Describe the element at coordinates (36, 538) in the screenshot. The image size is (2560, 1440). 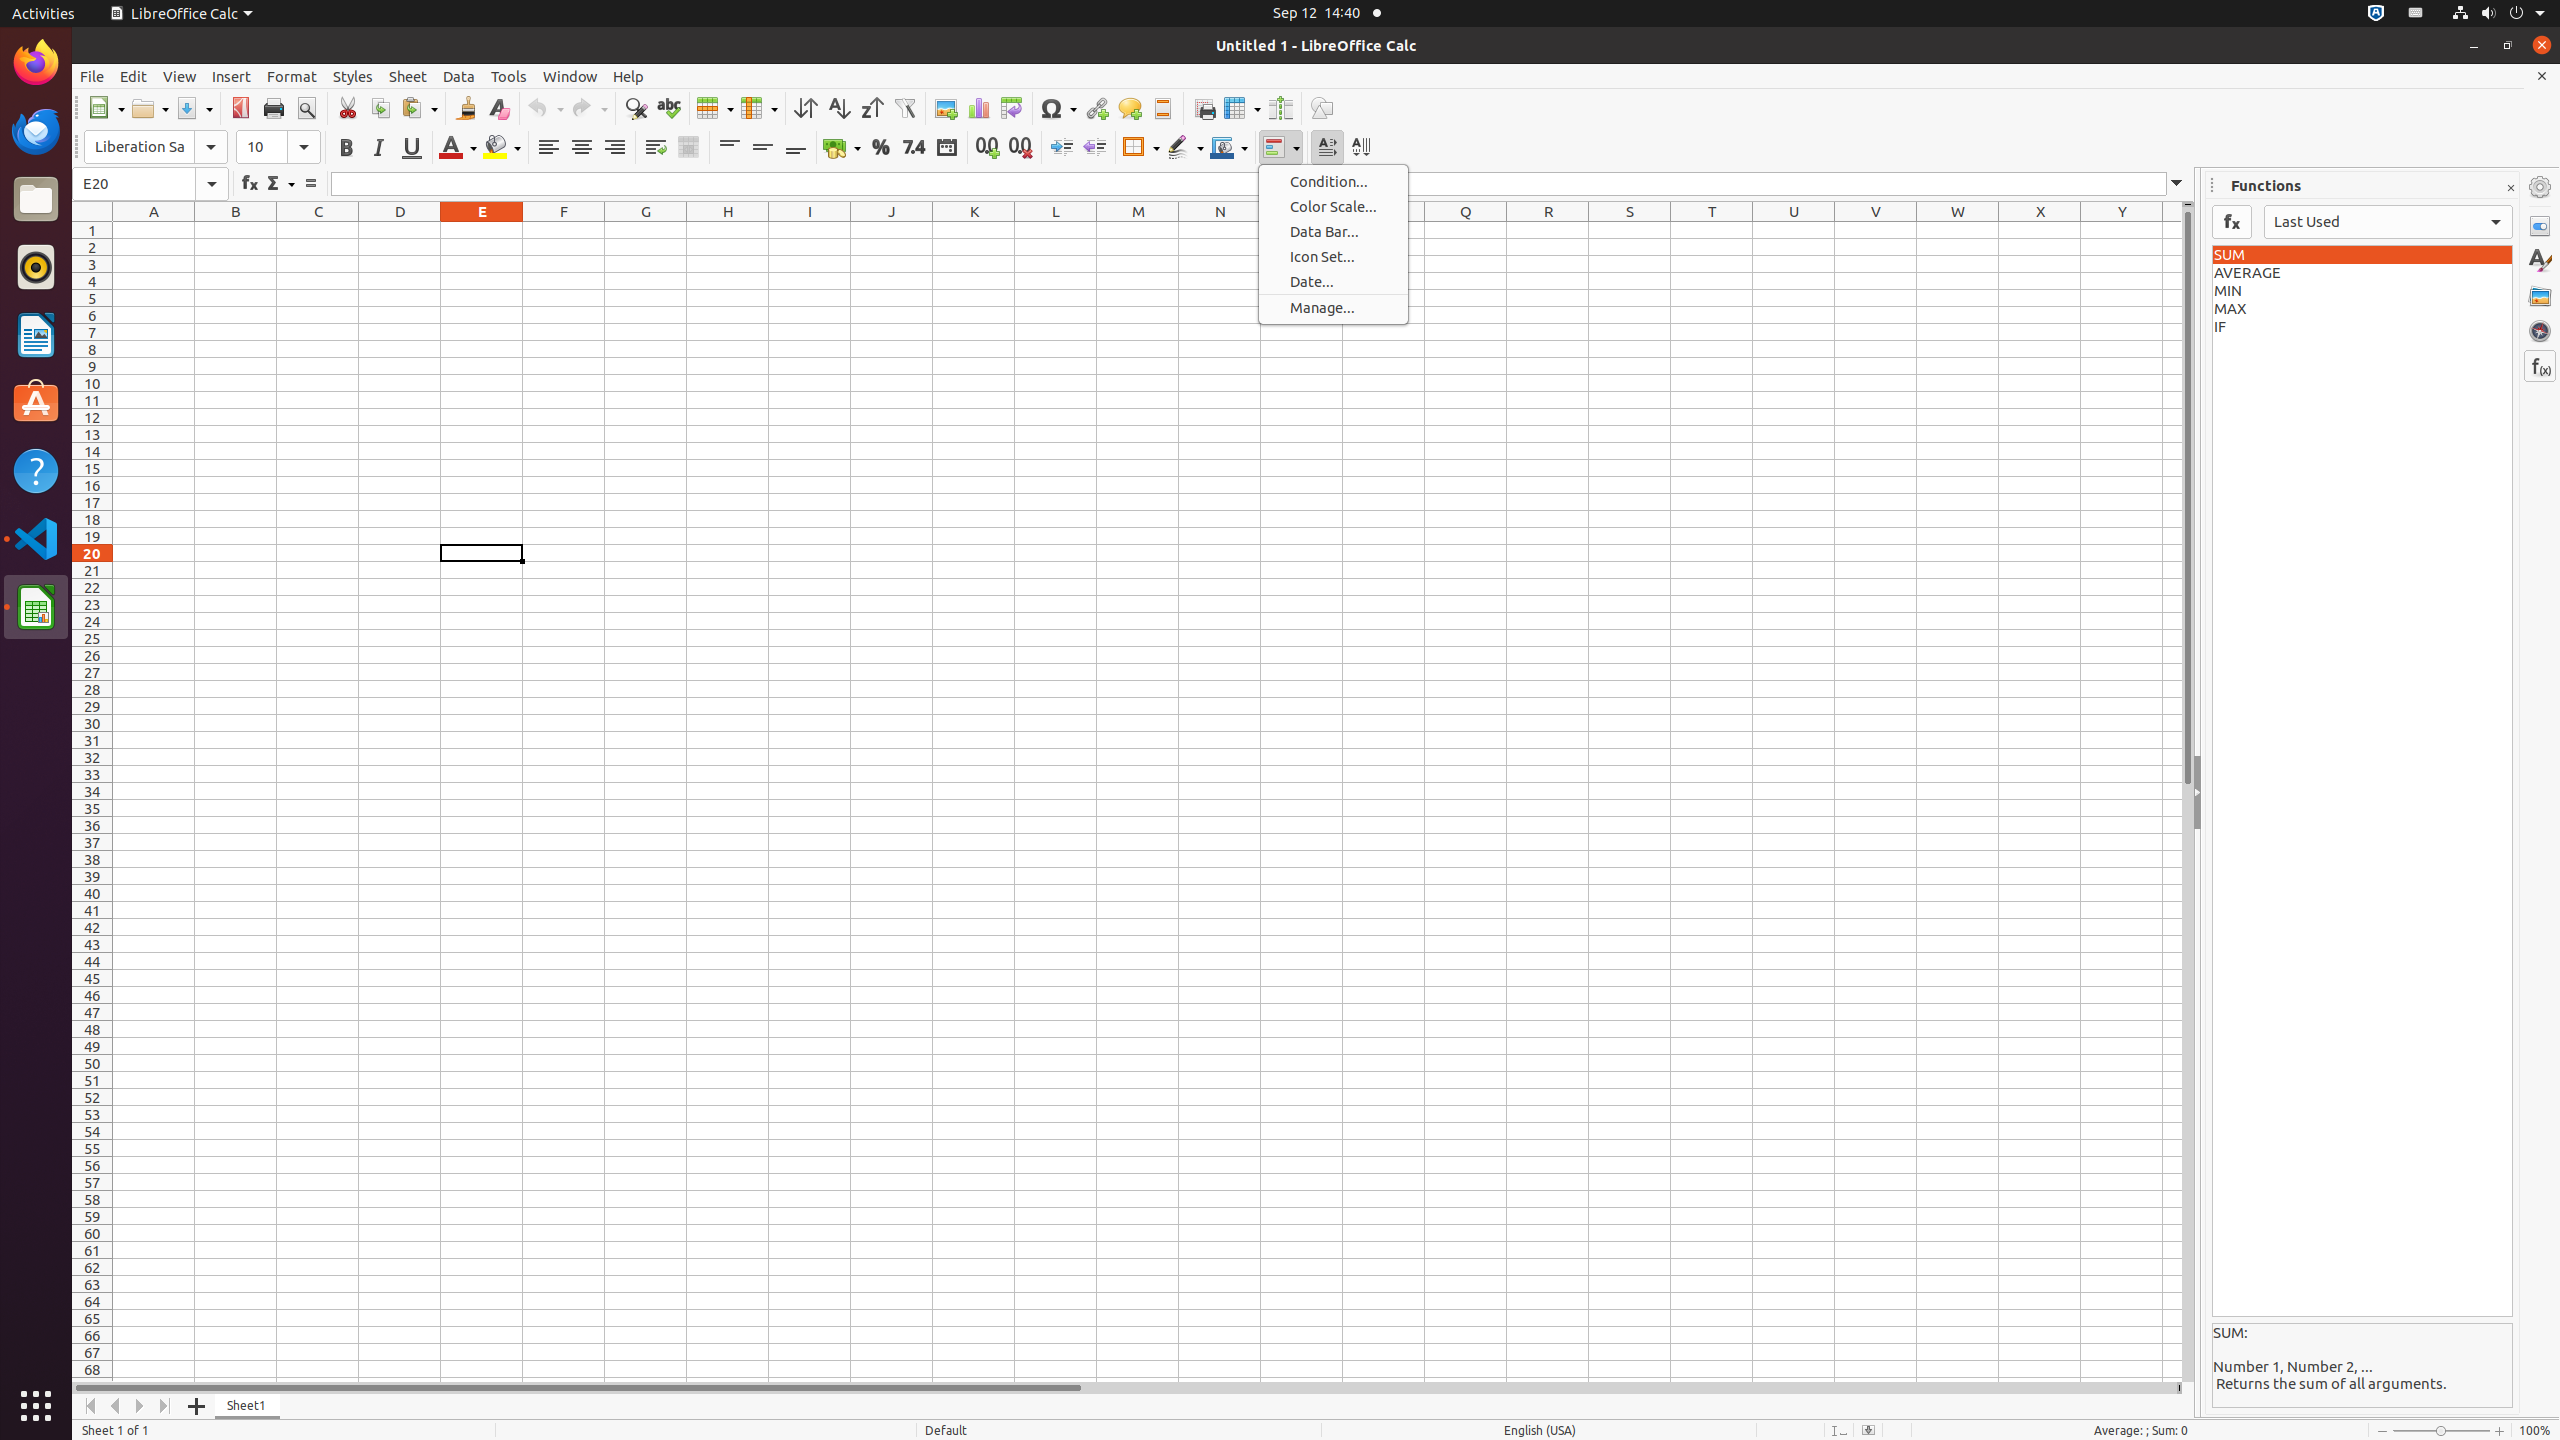
I see `Visual Studio Code` at that location.